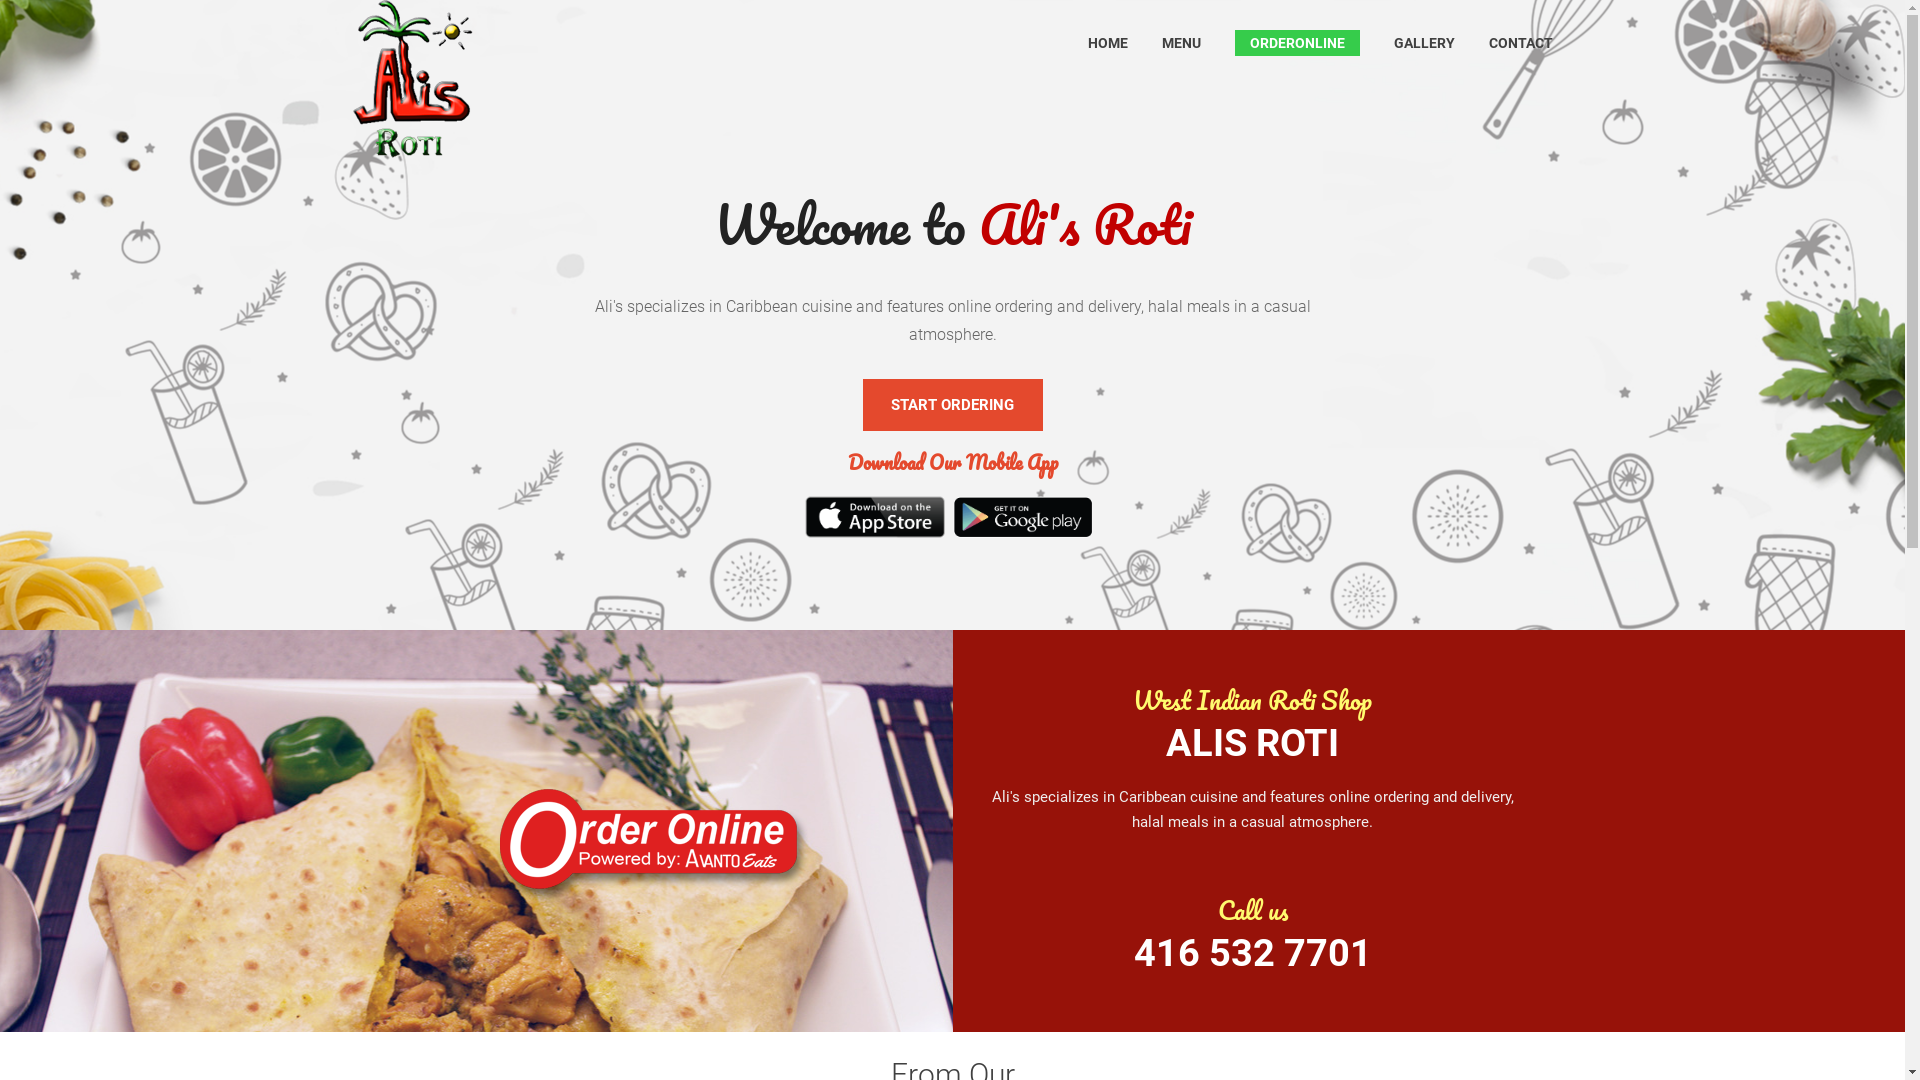 The image size is (1920, 1080). What do you see at coordinates (1108, 43) in the screenshot?
I see `HOME` at bounding box center [1108, 43].